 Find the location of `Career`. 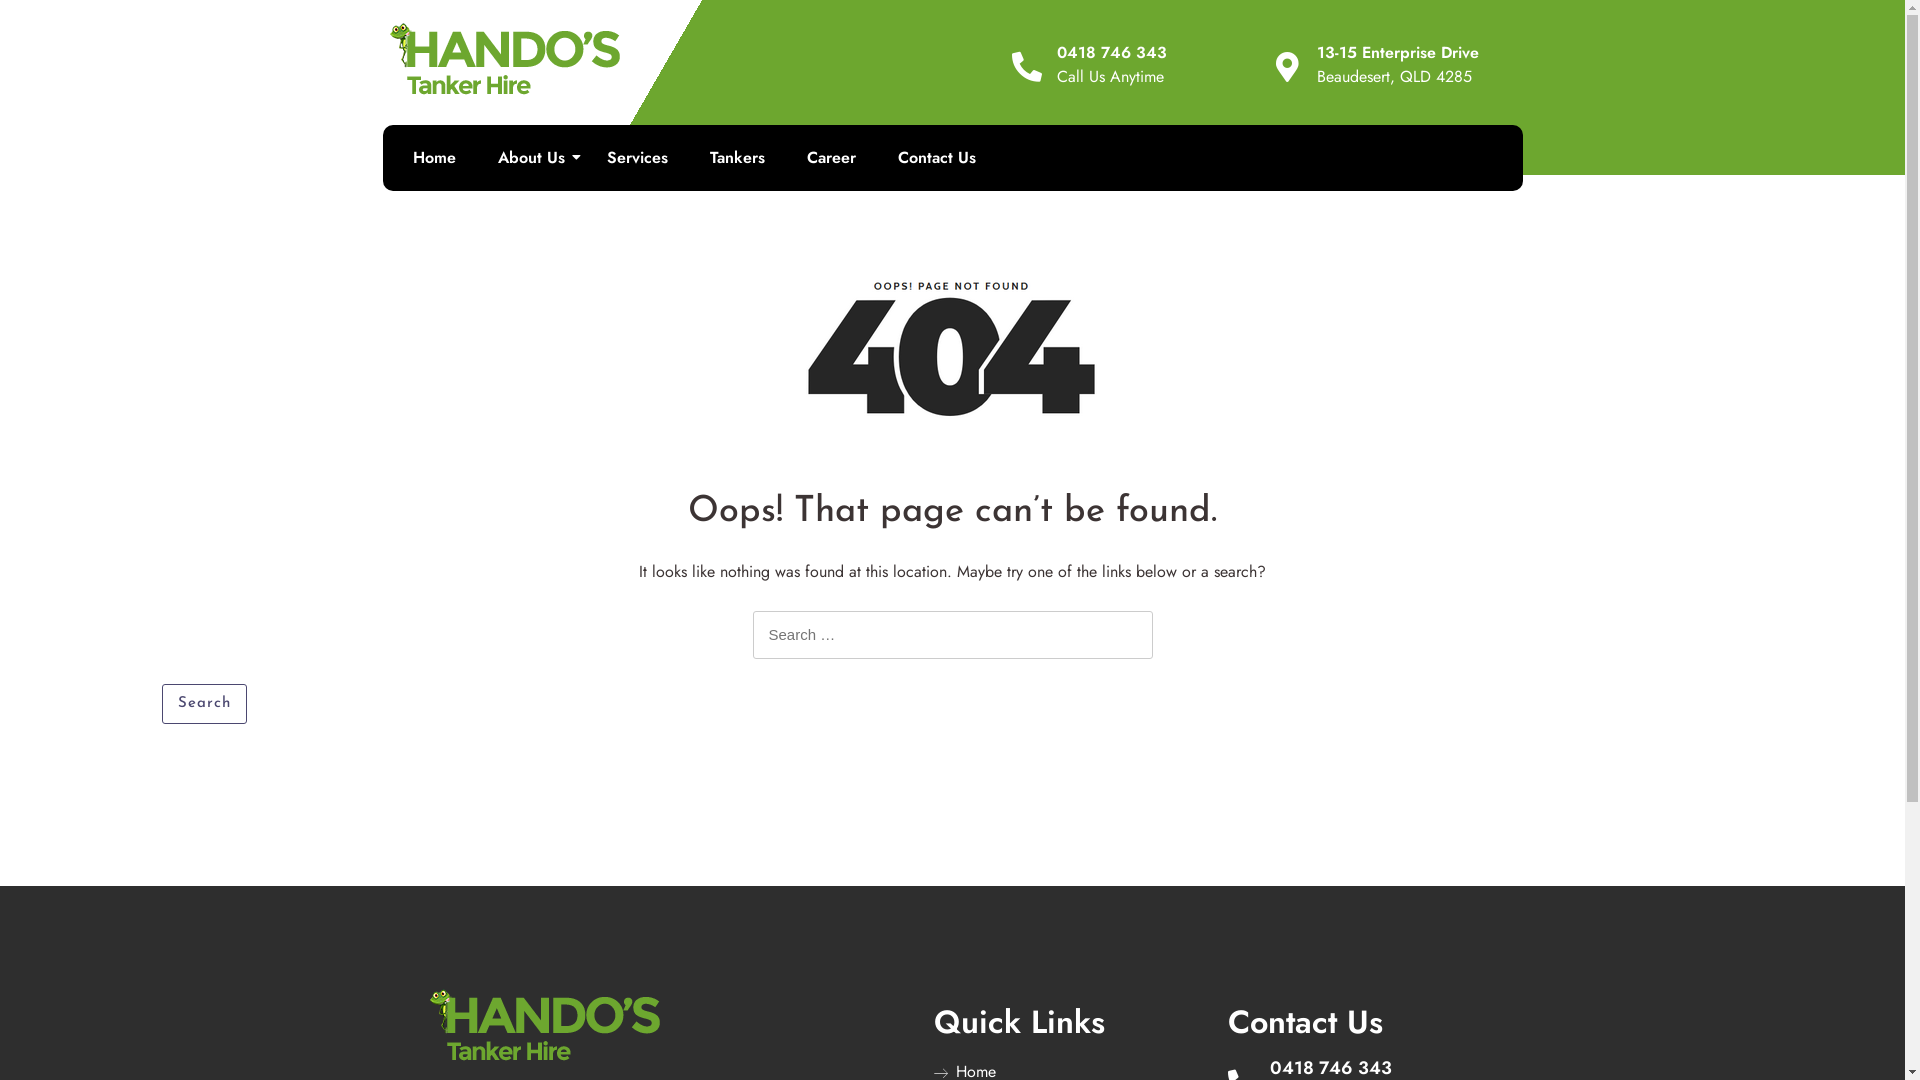

Career is located at coordinates (830, 158).